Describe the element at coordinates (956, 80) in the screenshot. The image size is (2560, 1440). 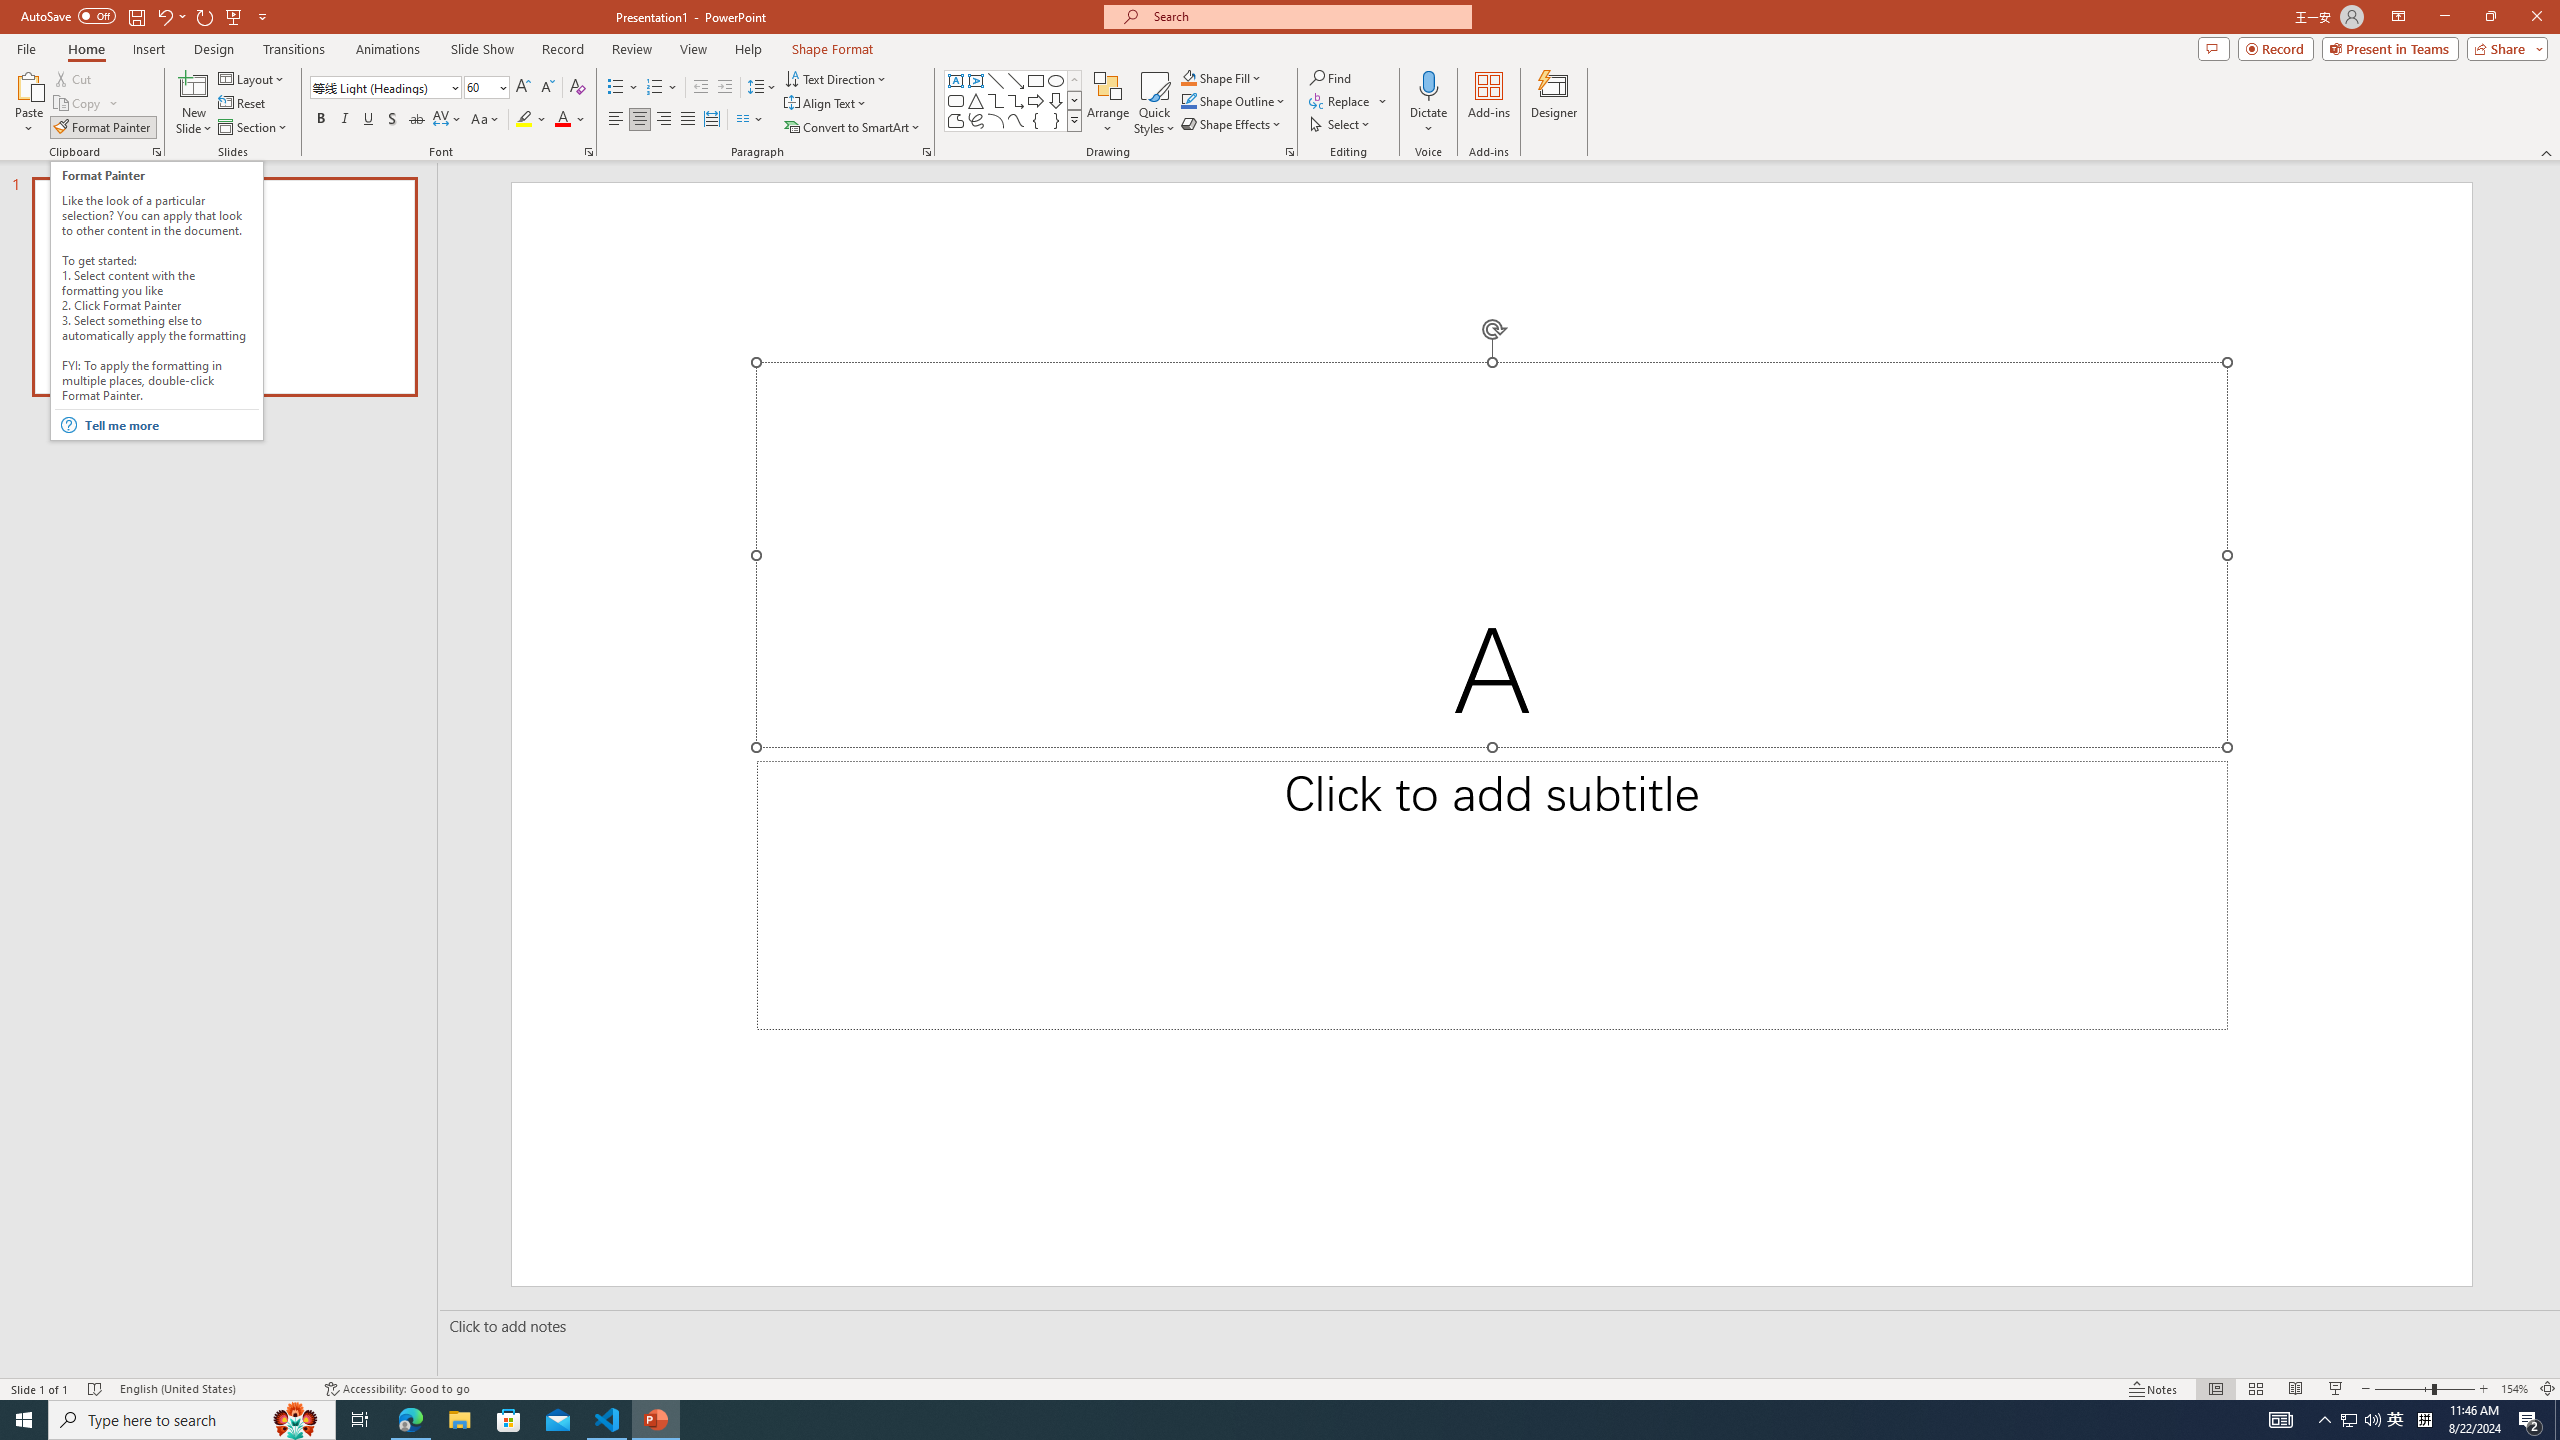
I see `Text Box` at that location.